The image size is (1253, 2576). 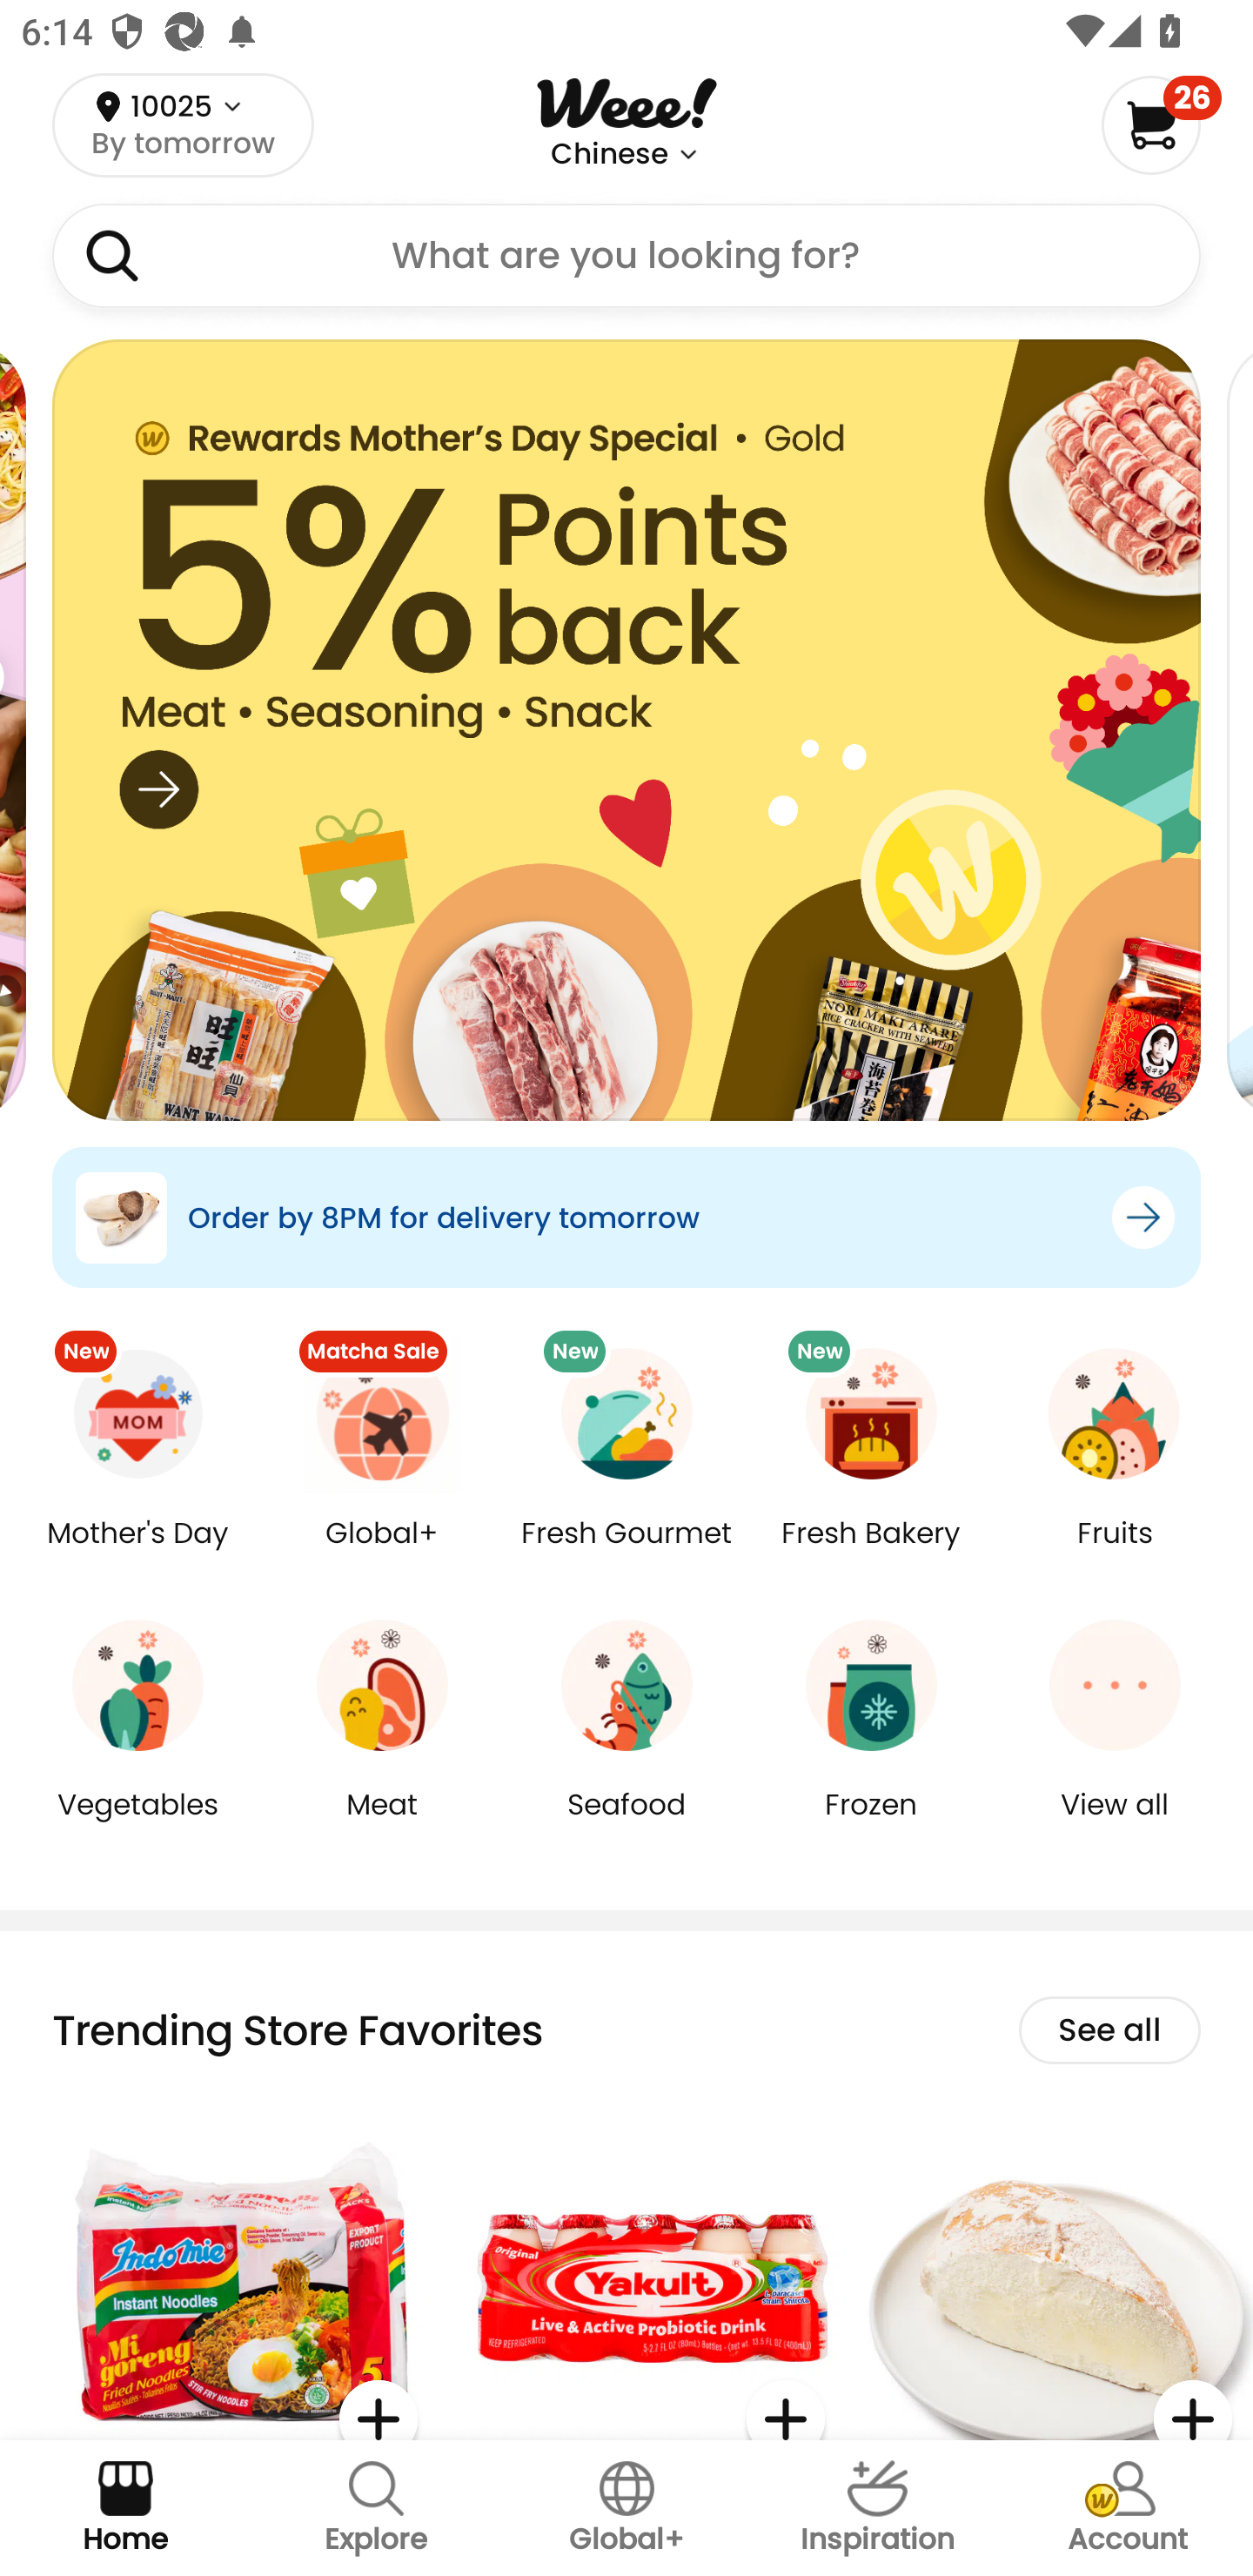 What do you see at coordinates (870, 1554) in the screenshot?
I see `Fresh Bakery` at bounding box center [870, 1554].